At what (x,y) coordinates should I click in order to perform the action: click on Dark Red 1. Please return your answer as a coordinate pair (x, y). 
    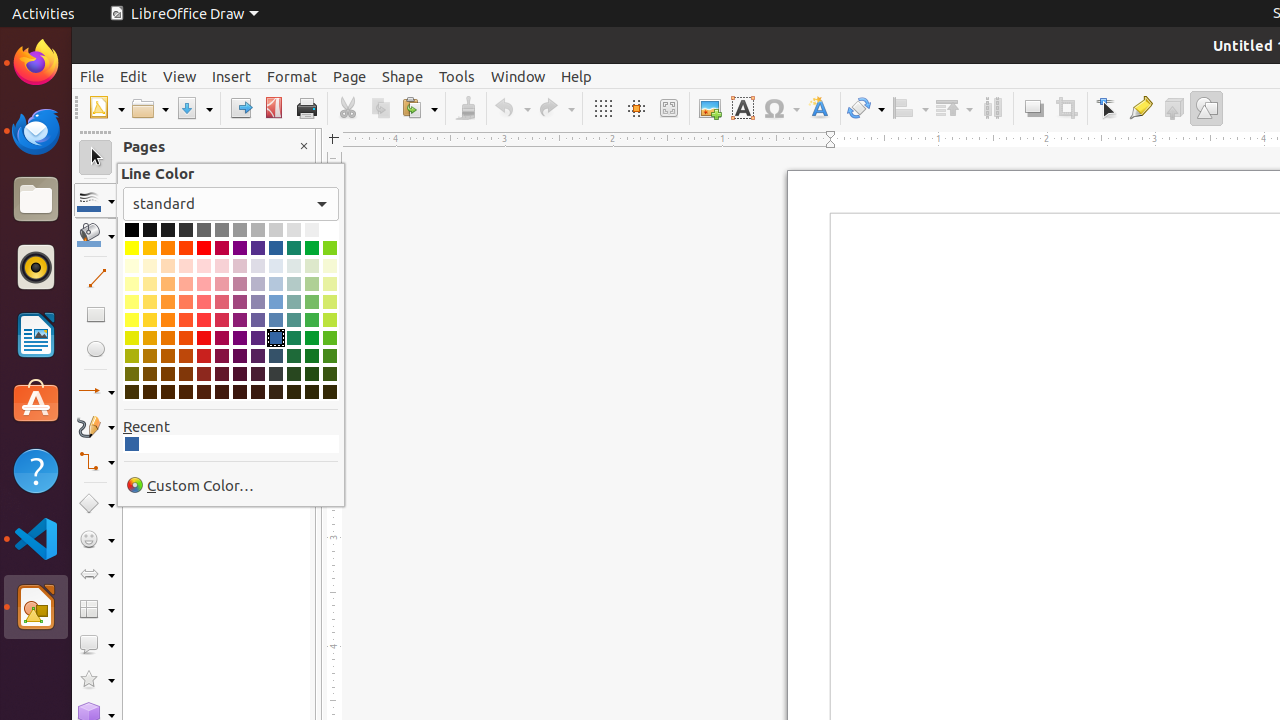
    Looking at the image, I should click on (204, 338).